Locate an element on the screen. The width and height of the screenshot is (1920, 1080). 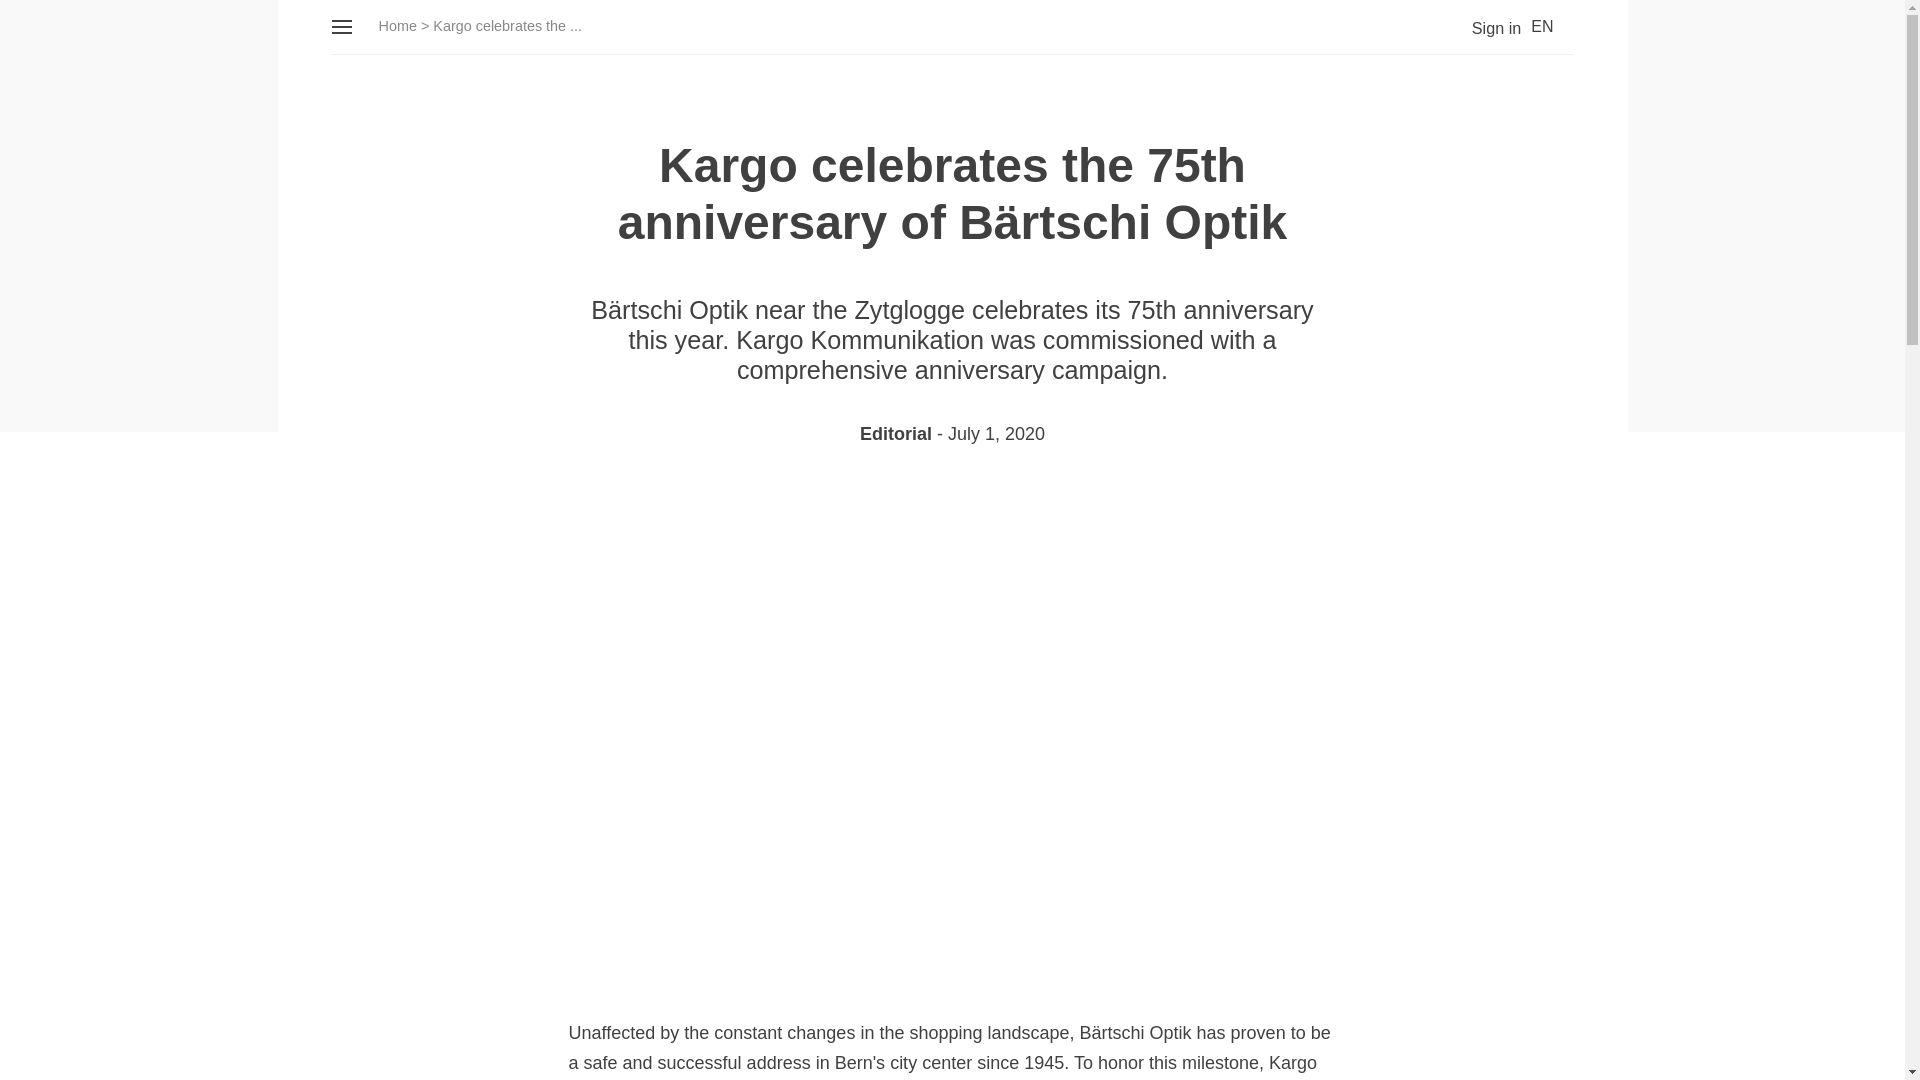
Home is located at coordinates (397, 26).